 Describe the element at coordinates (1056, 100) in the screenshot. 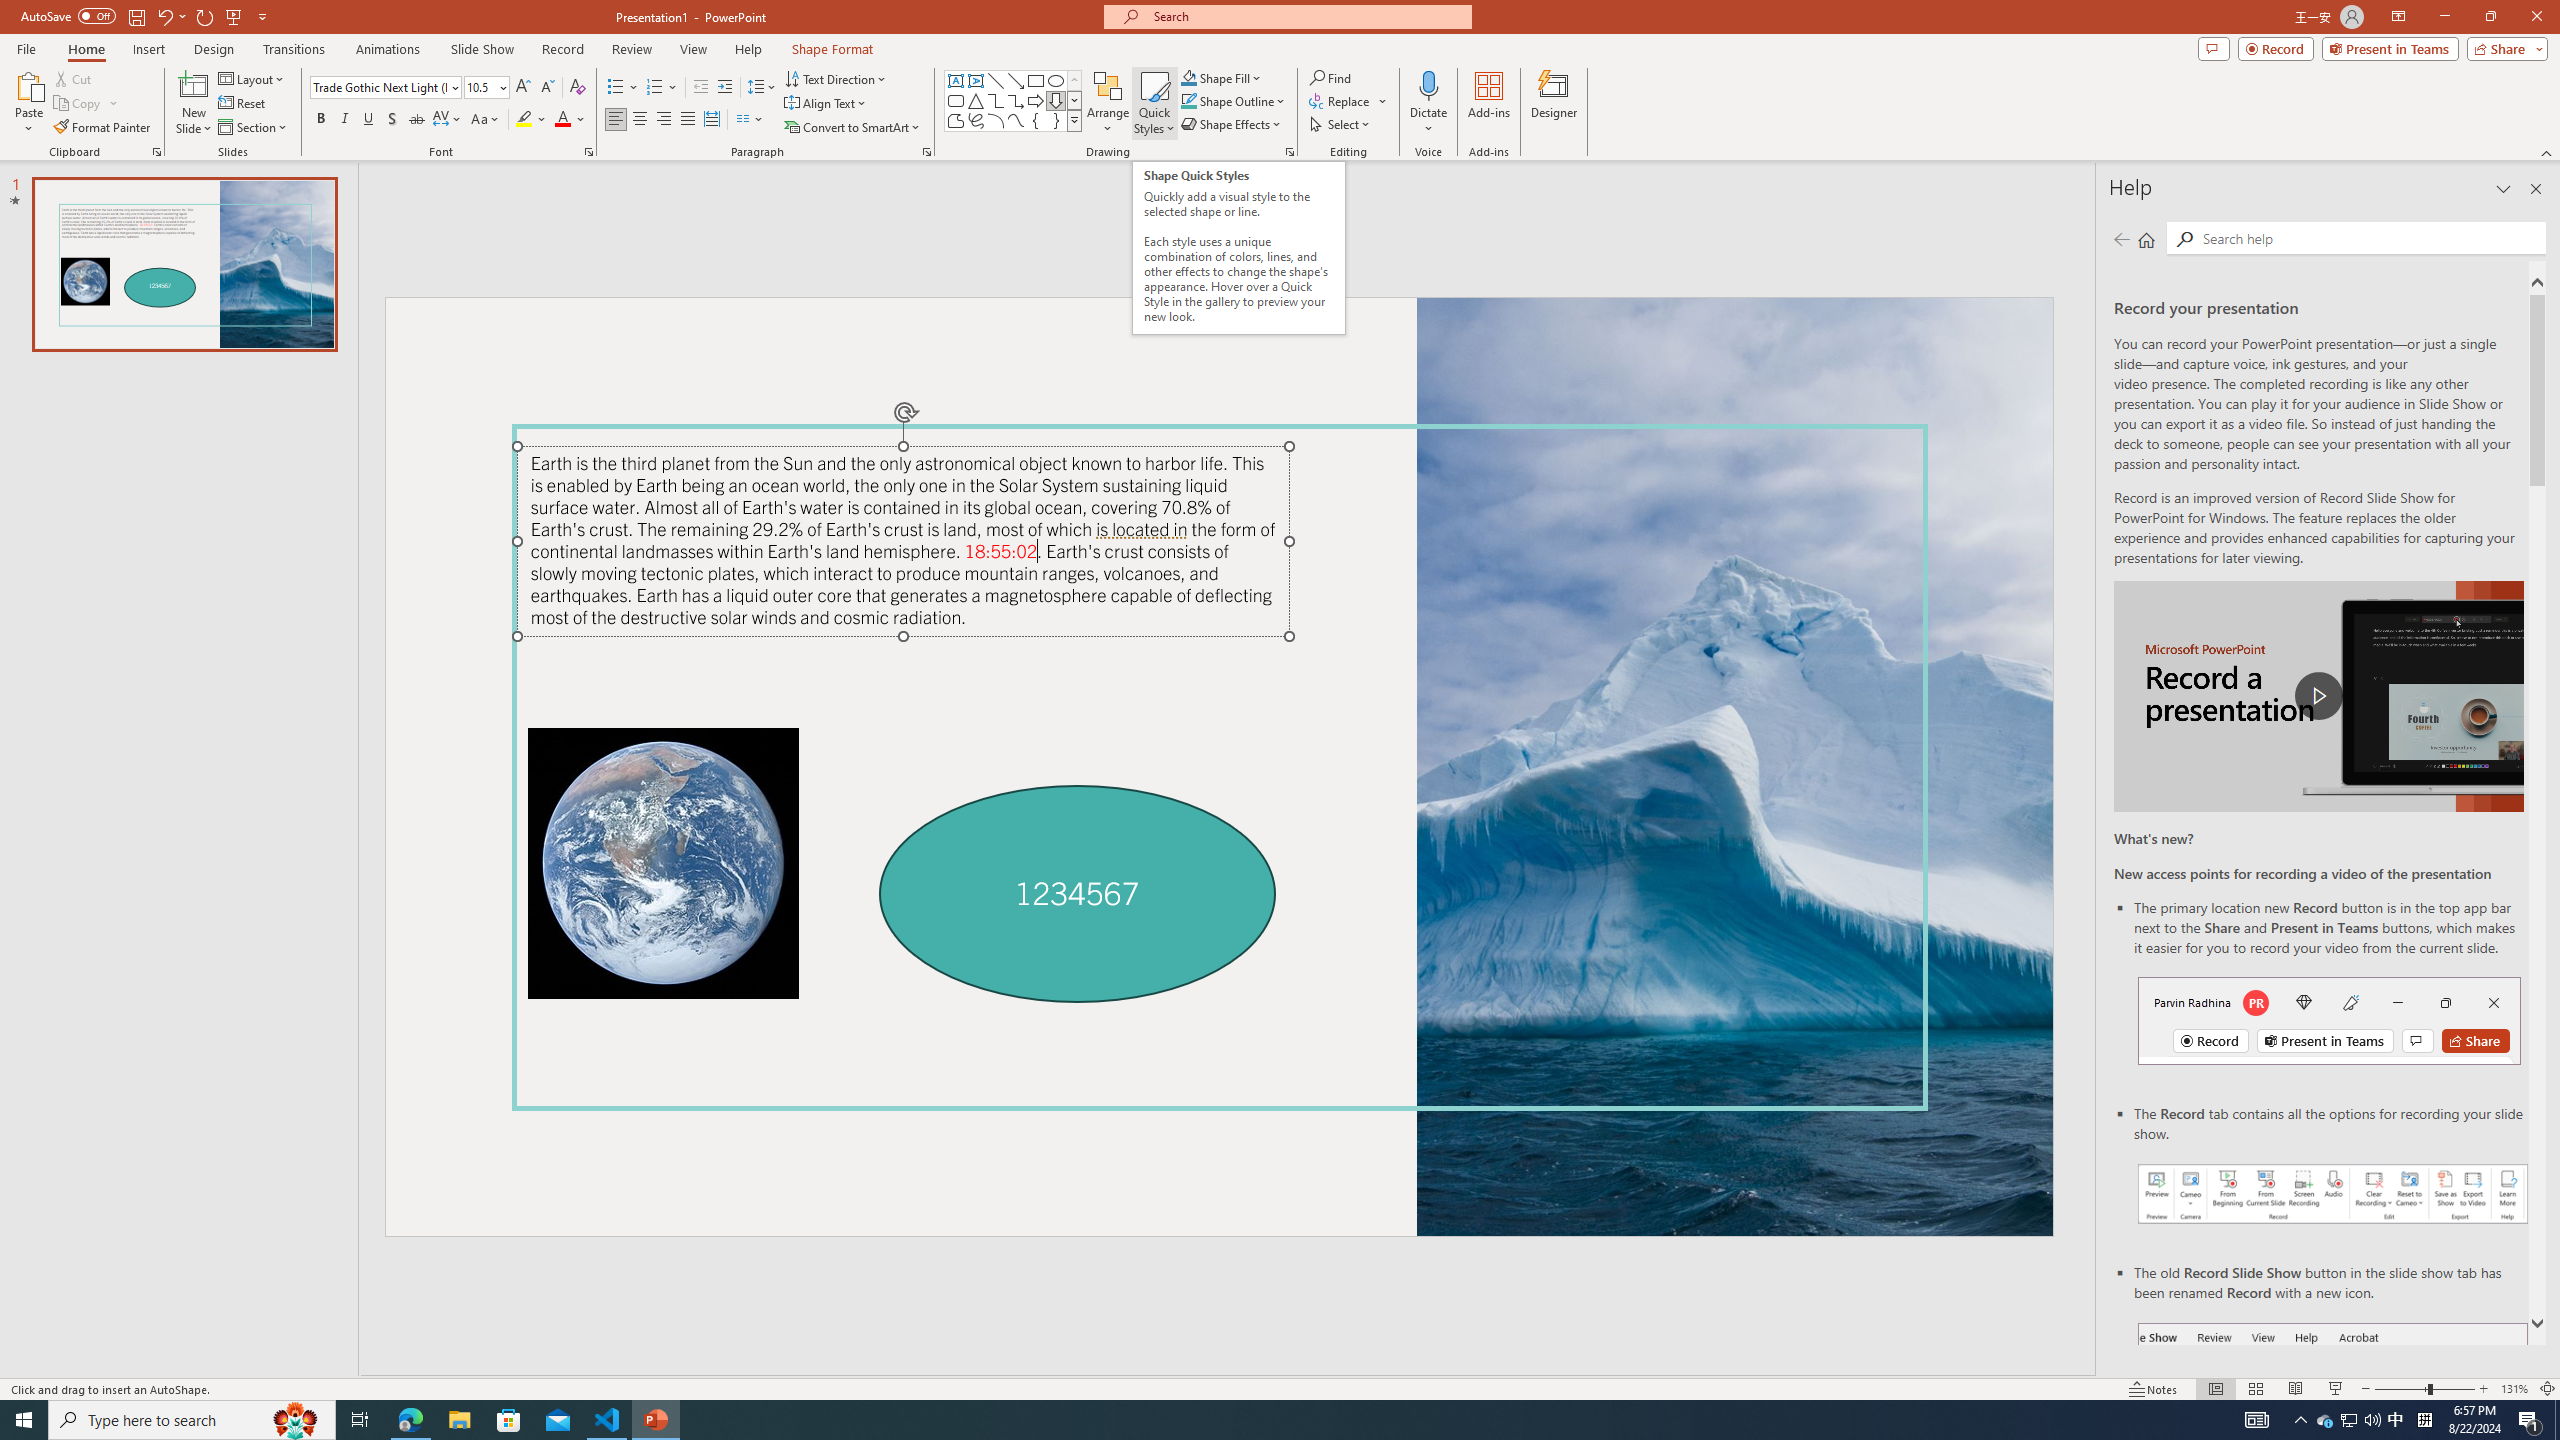

I see `Arrow: Down` at that location.